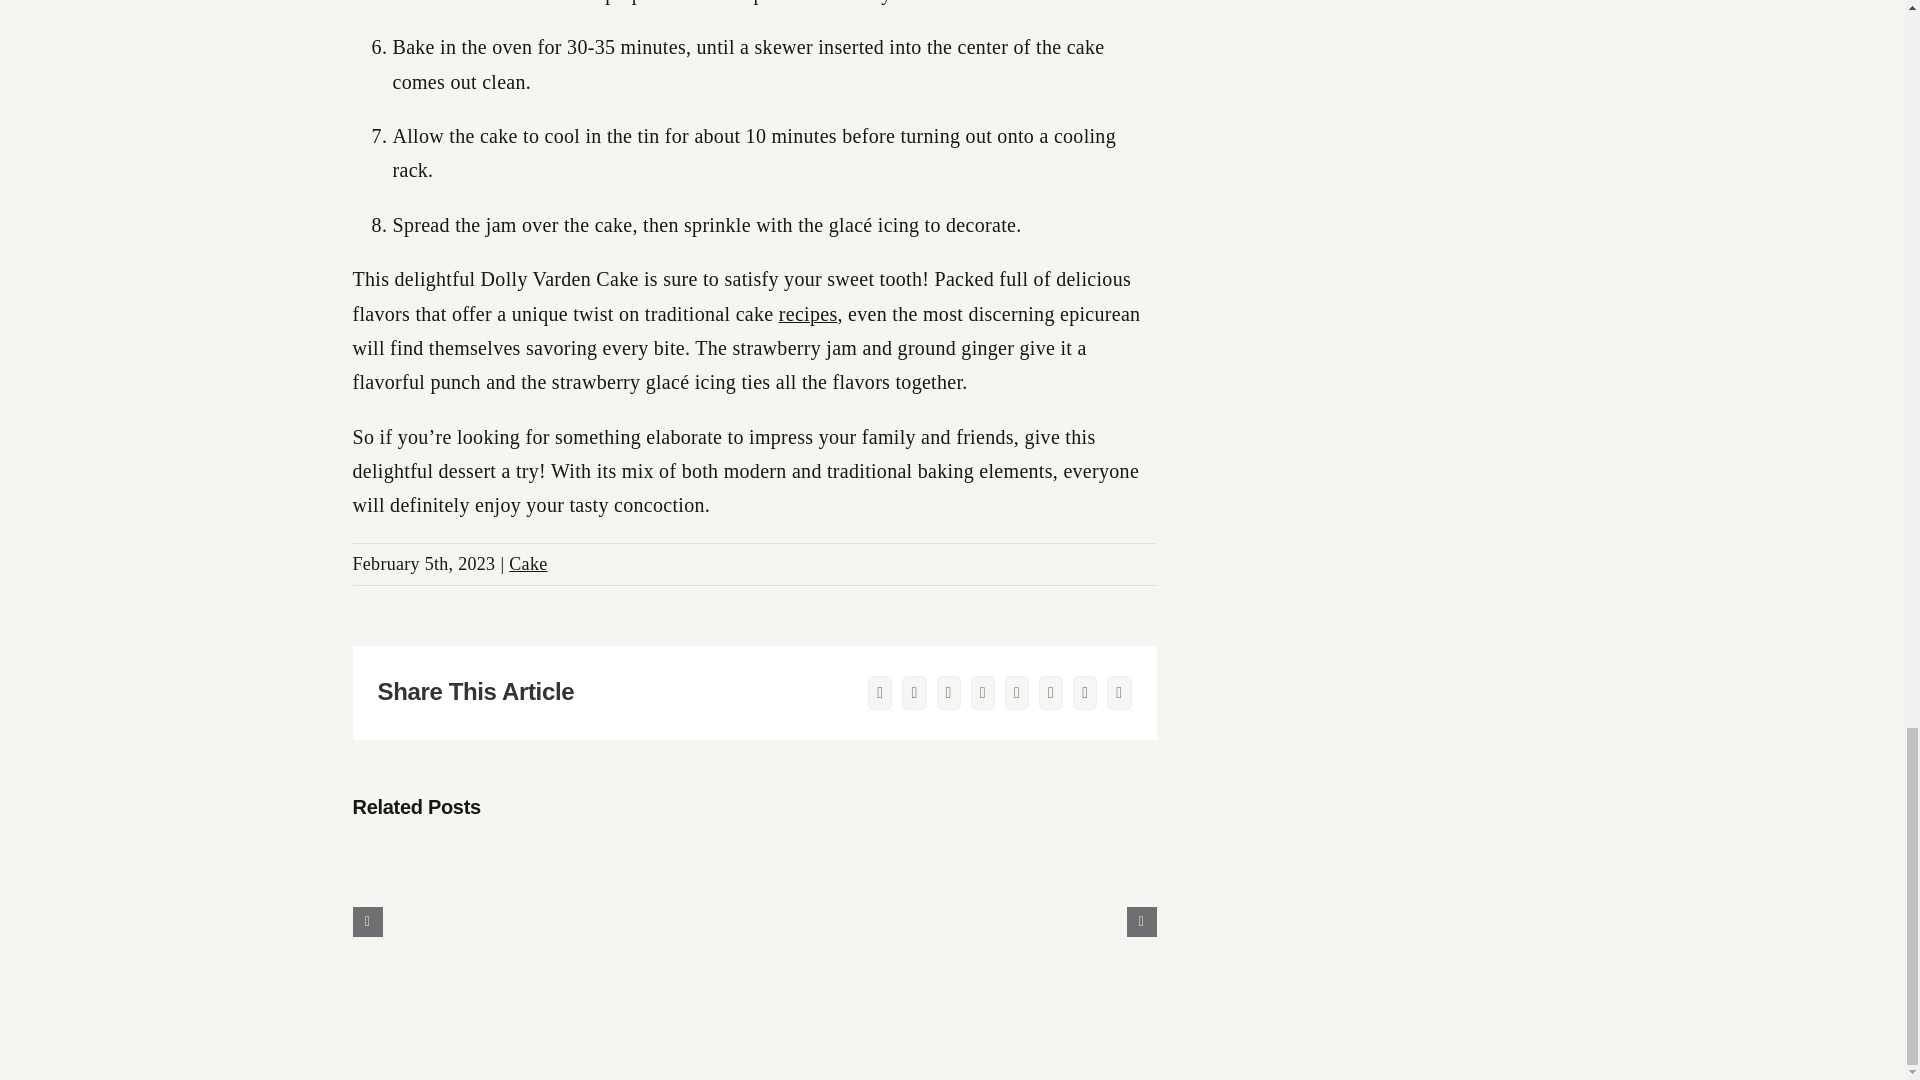  Describe the element at coordinates (528, 564) in the screenshot. I see `Cake` at that location.